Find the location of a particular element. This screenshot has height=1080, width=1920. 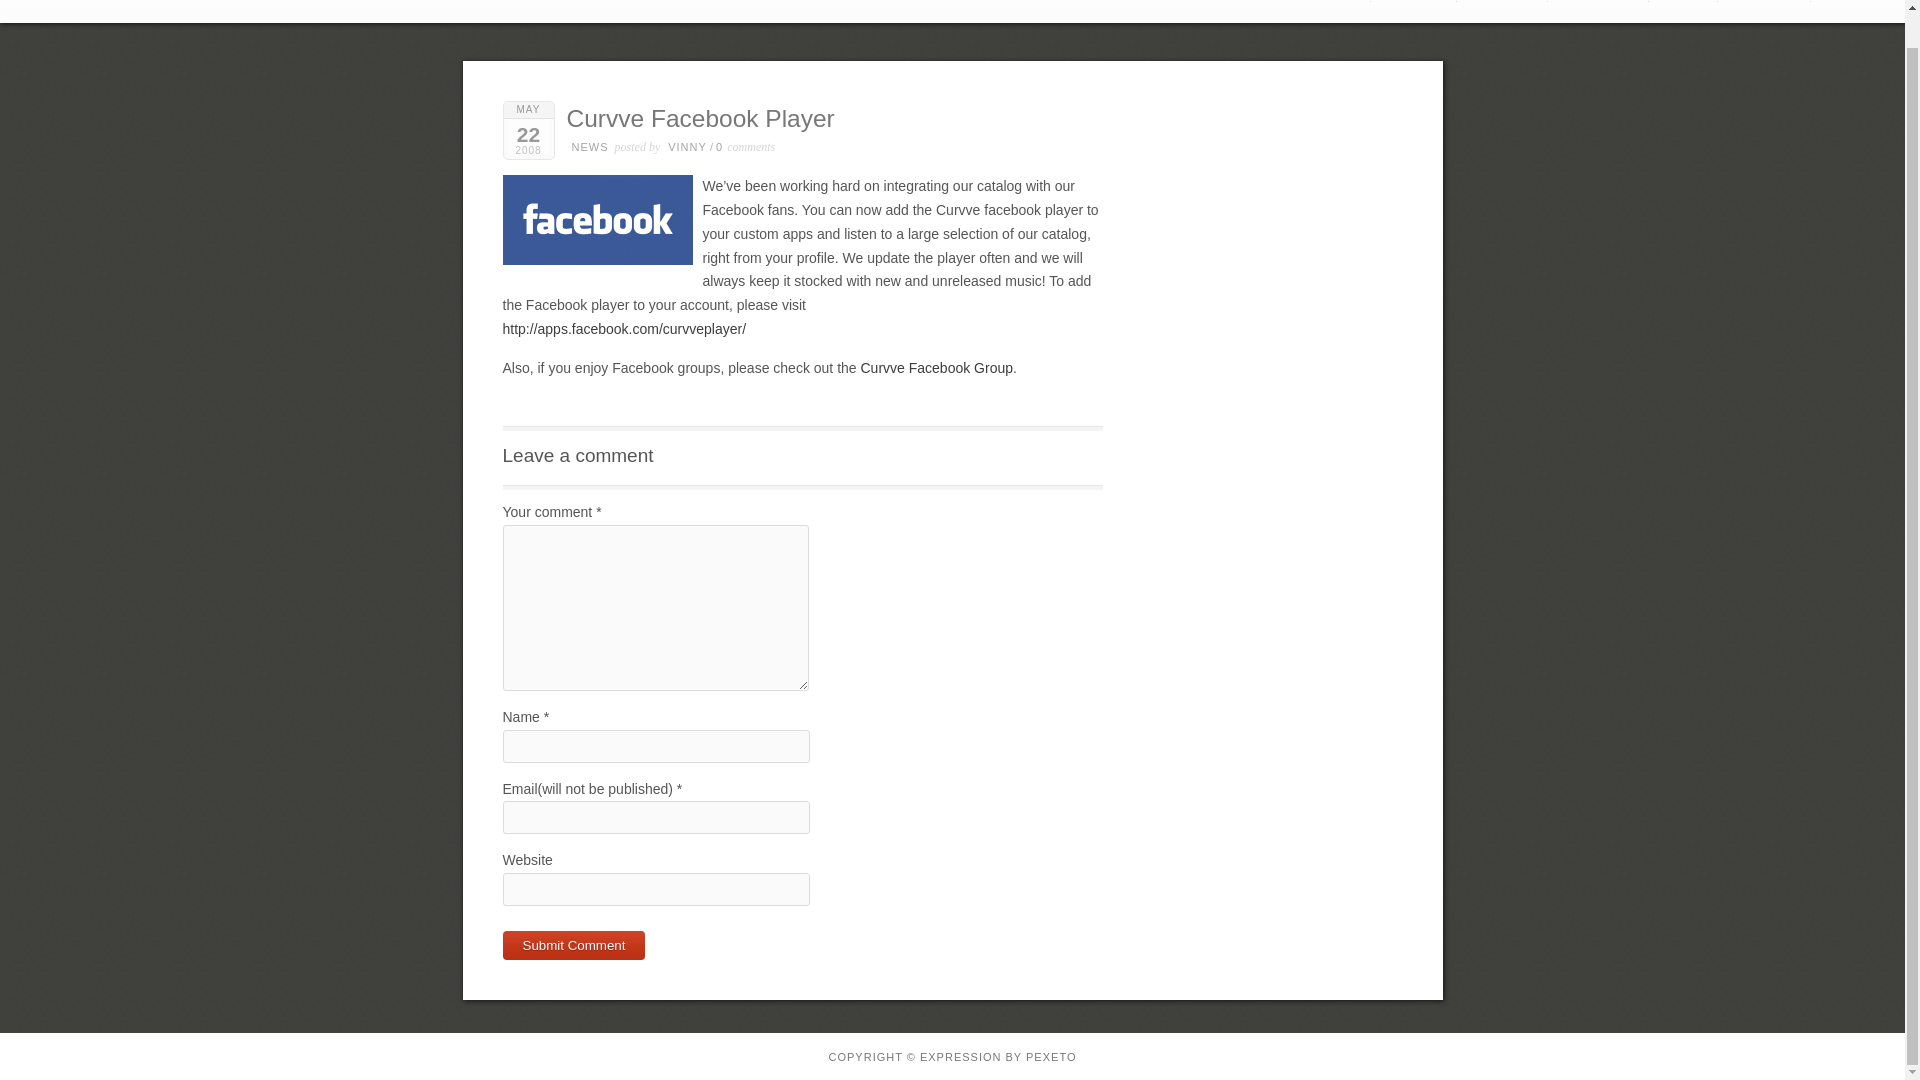

CATALOG is located at coordinates (1503, 1).